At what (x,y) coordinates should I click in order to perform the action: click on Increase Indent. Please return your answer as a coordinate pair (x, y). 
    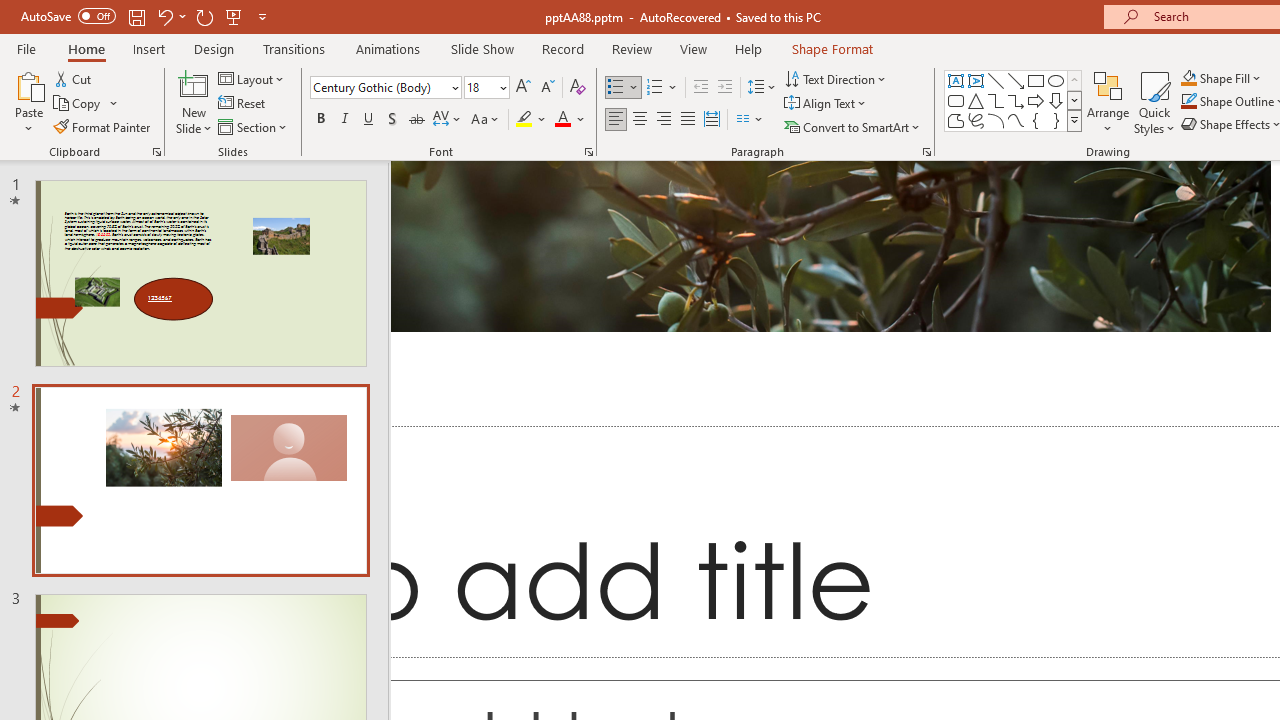
    Looking at the image, I should click on (725, 88).